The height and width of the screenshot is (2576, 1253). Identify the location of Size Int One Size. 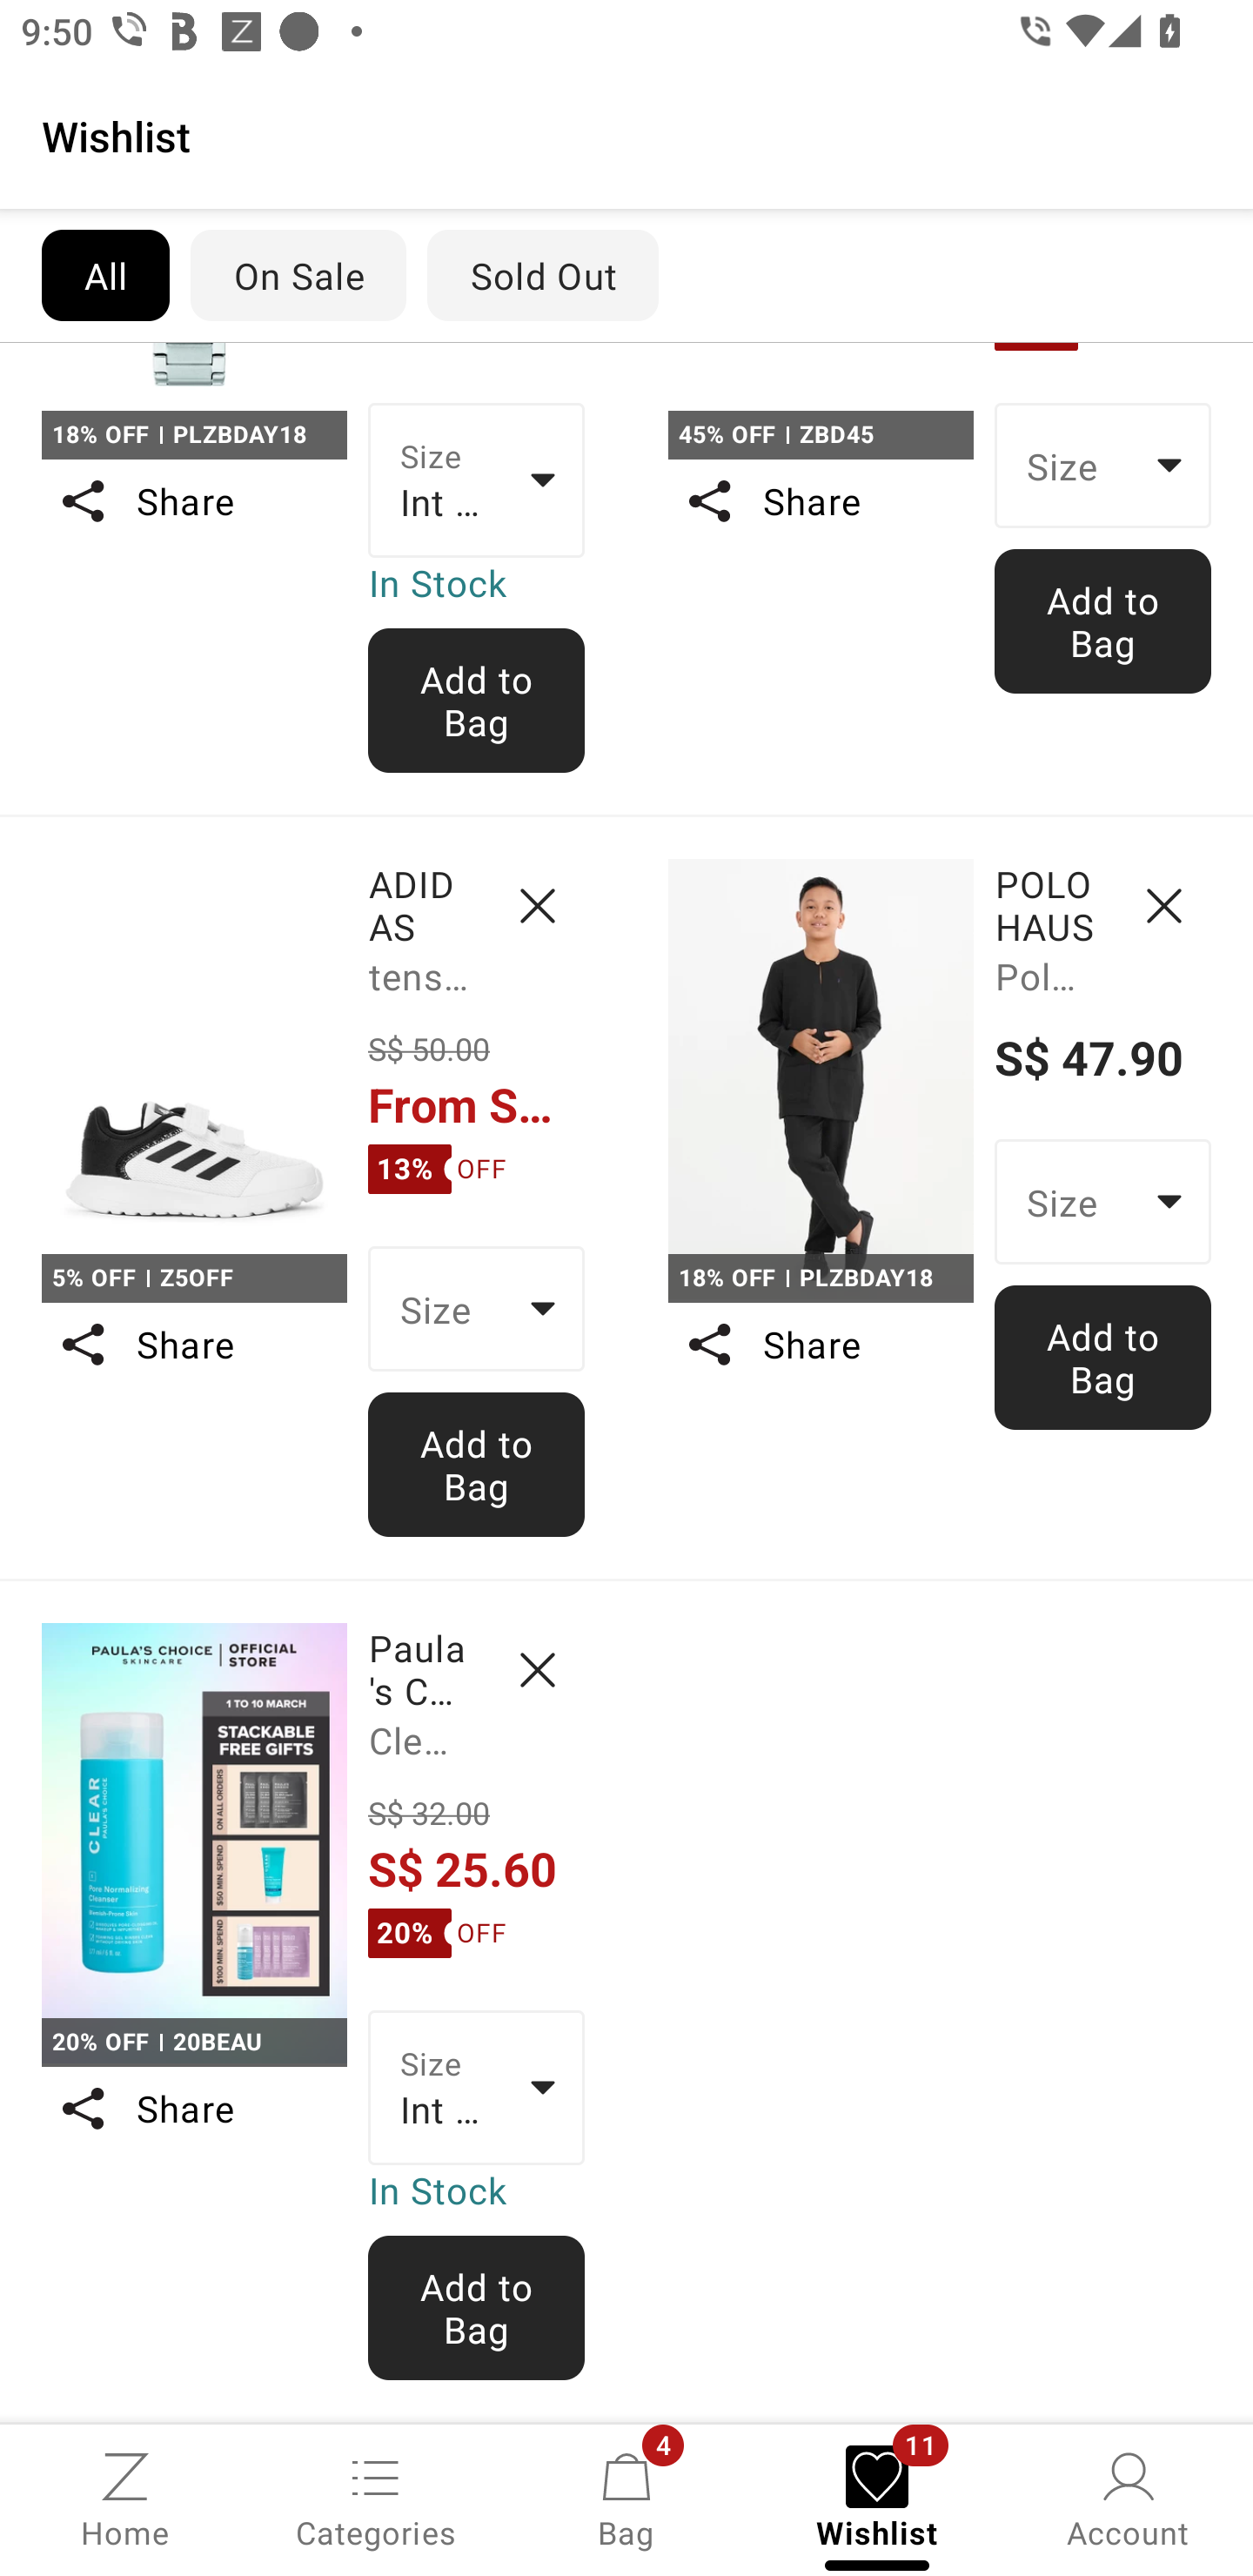
(477, 480).